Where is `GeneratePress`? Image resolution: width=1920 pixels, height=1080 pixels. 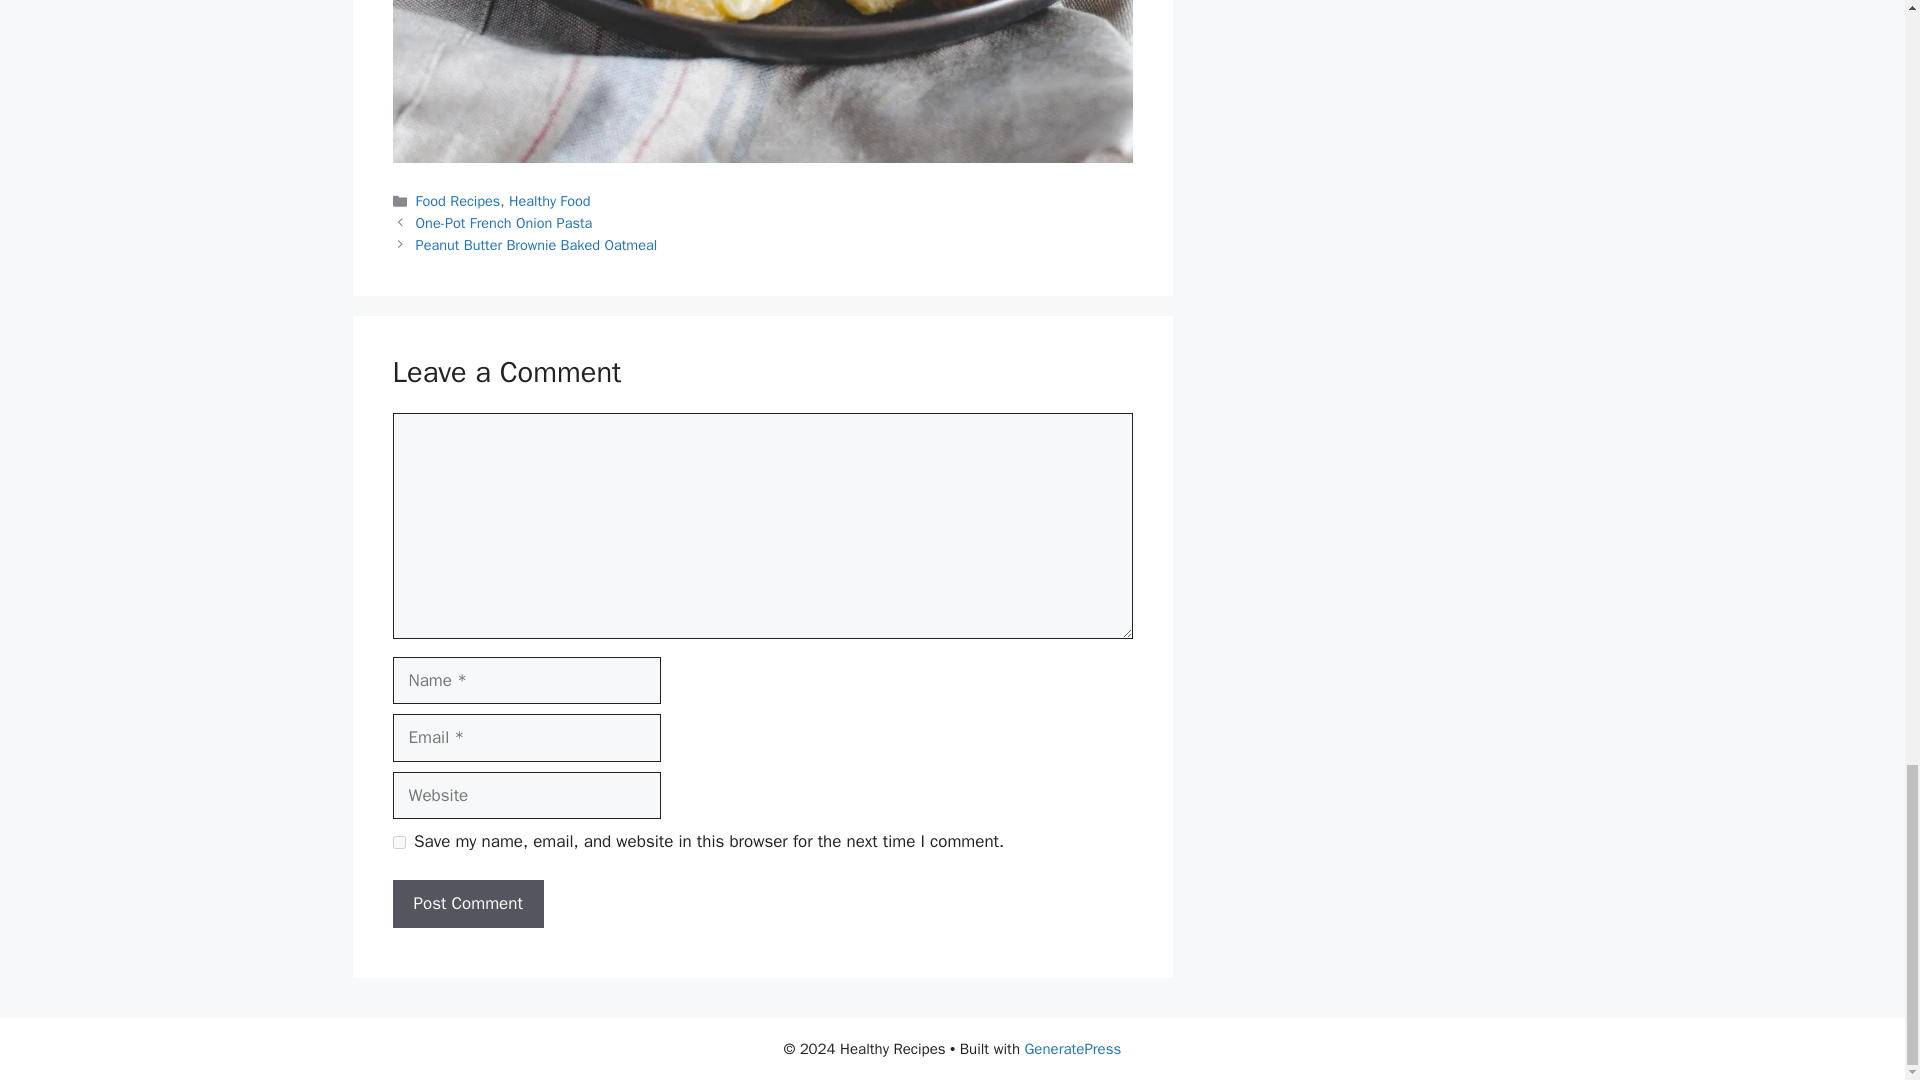 GeneratePress is located at coordinates (1072, 1049).